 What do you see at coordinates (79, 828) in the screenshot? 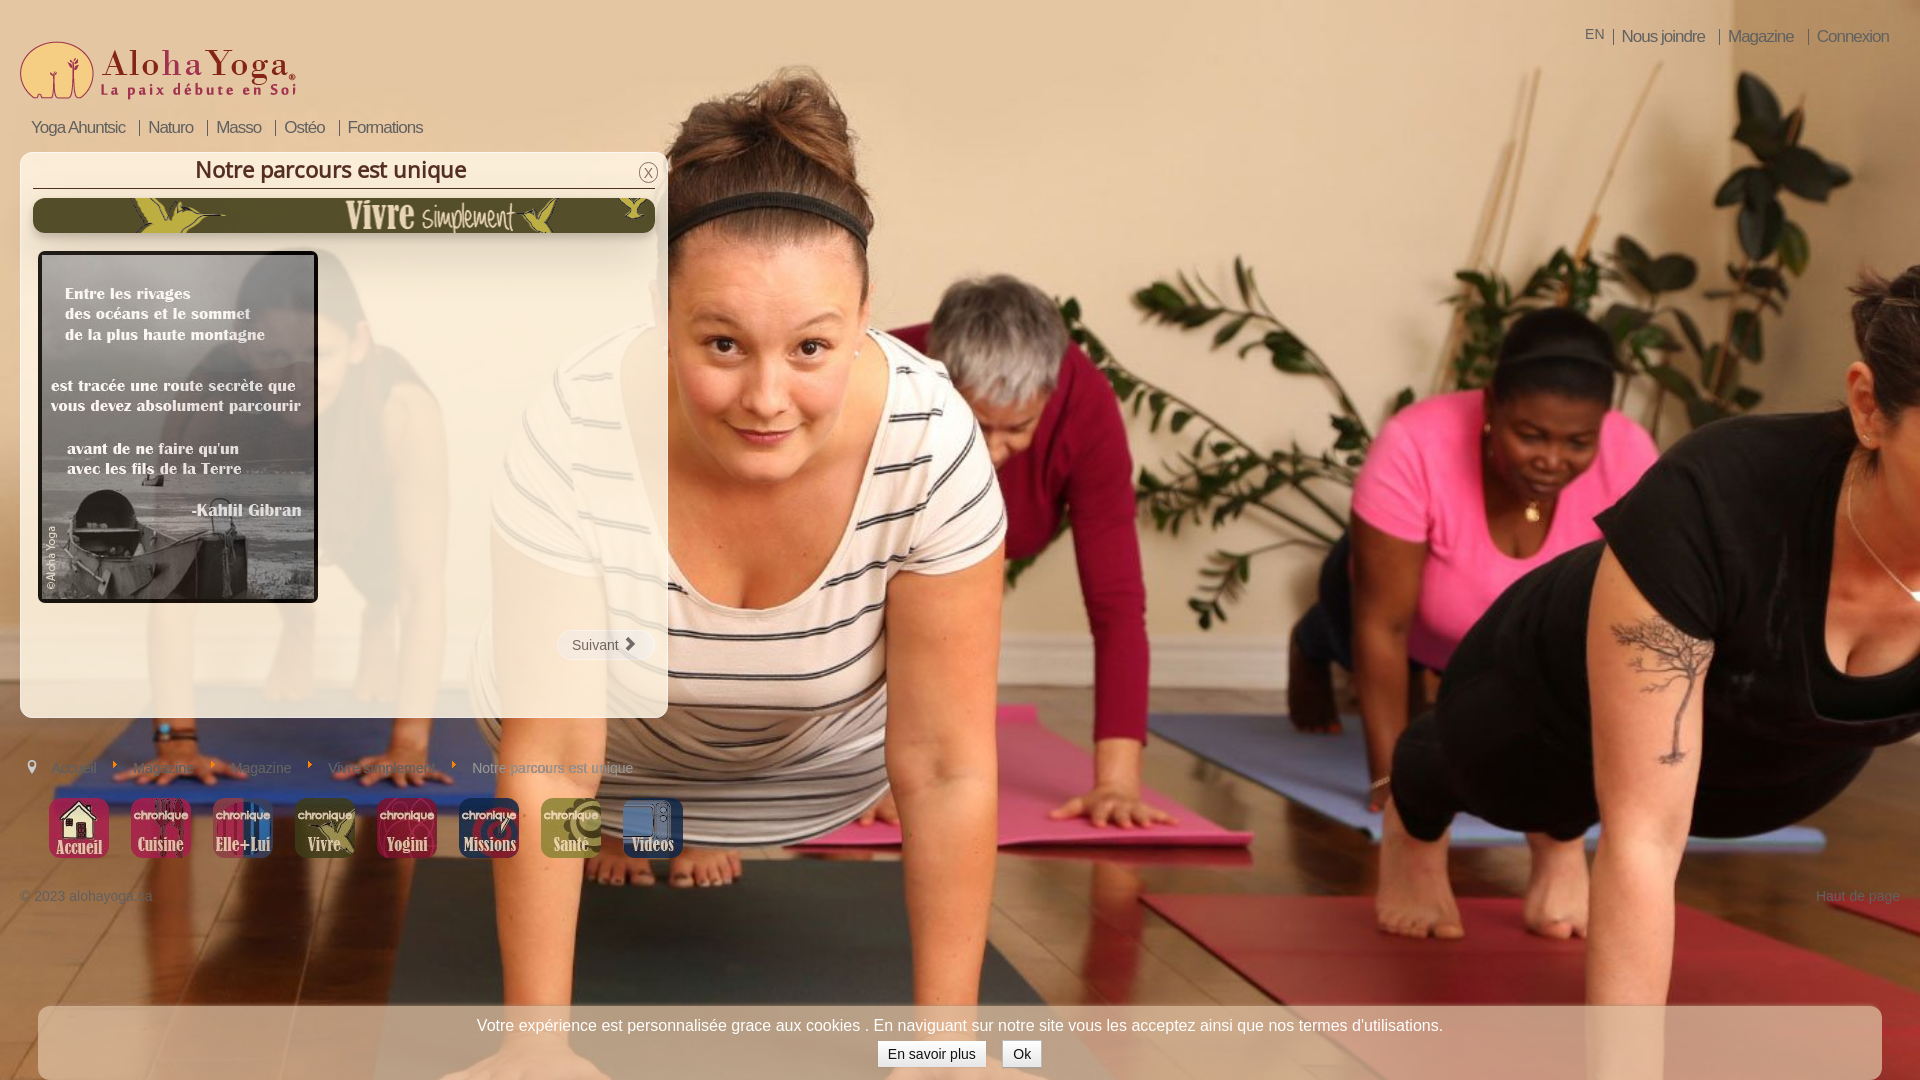
I see `Accueil` at bounding box center [79, 828].